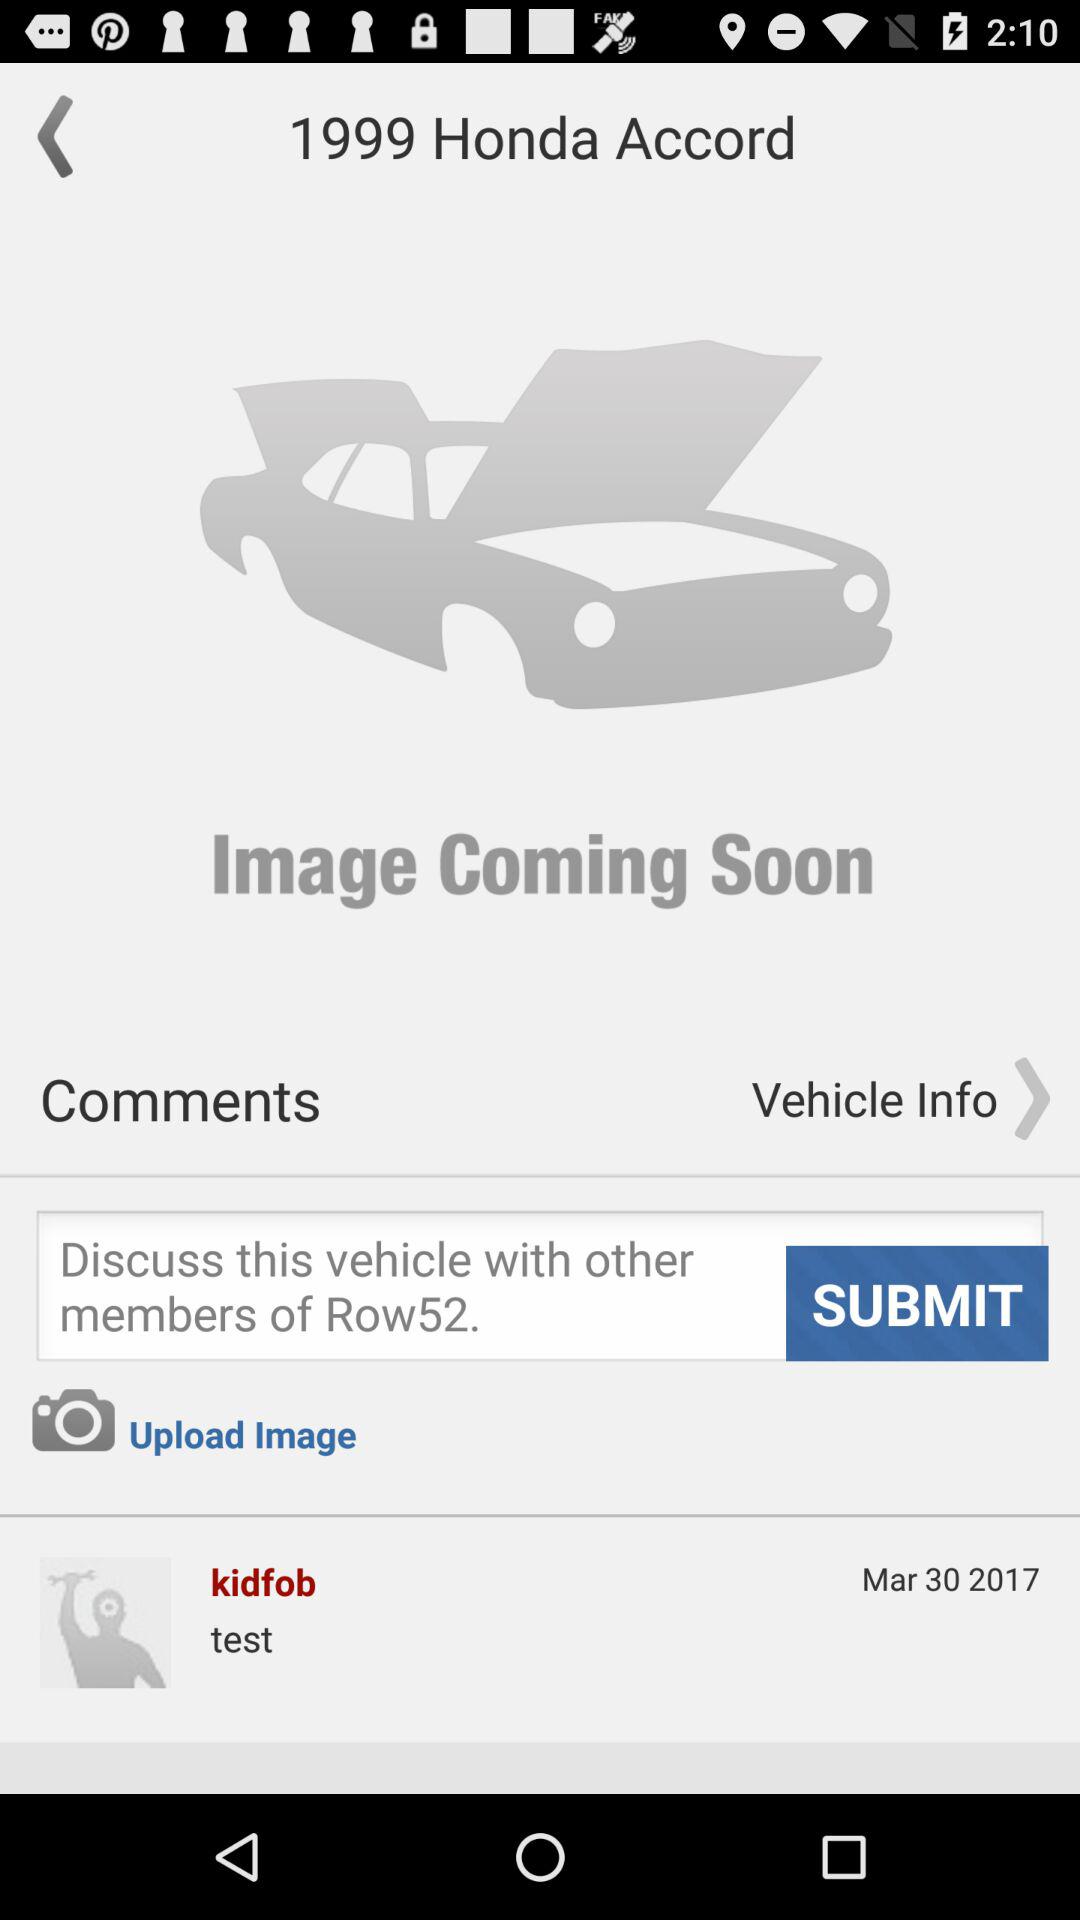 The height and width of the screenshot is (1920, 1080). What do you see at coordinates (917, 1303) in the screenshot?
I see `scroll until the submit icon` at bounding box center [917, 1303].